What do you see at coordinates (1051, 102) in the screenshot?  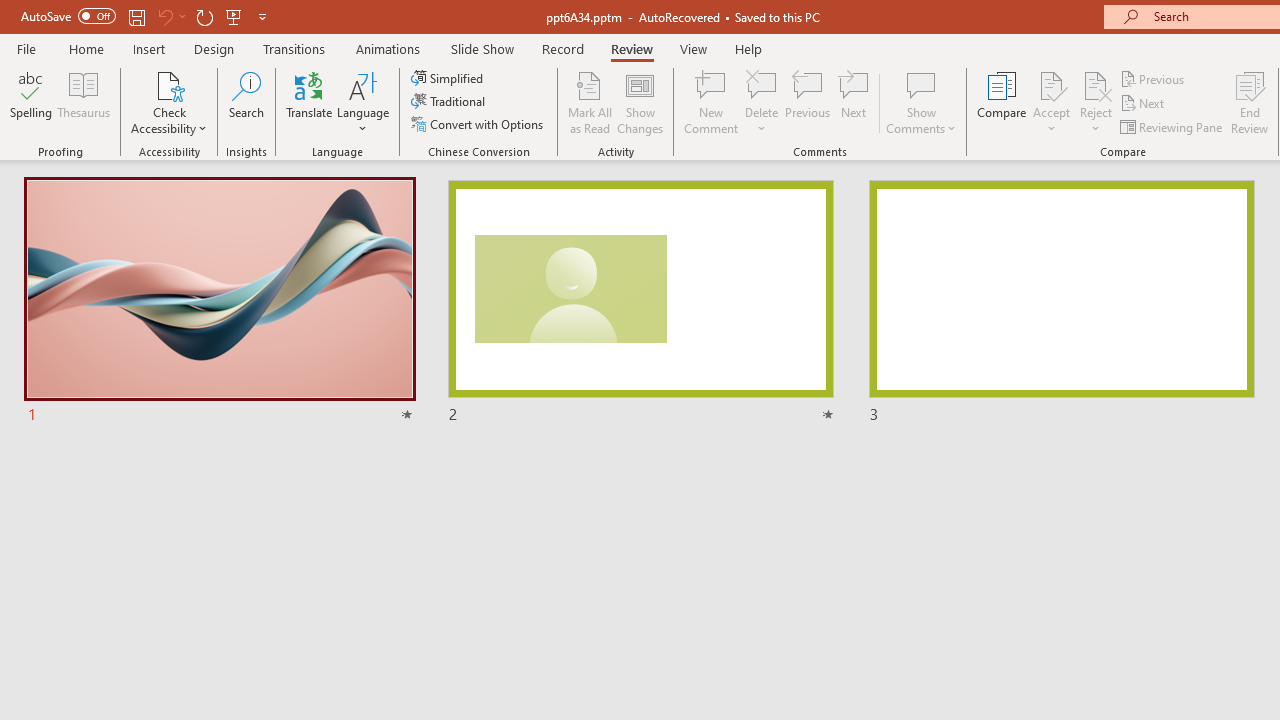 I see `Accept` at bounding box center [1051, 102].